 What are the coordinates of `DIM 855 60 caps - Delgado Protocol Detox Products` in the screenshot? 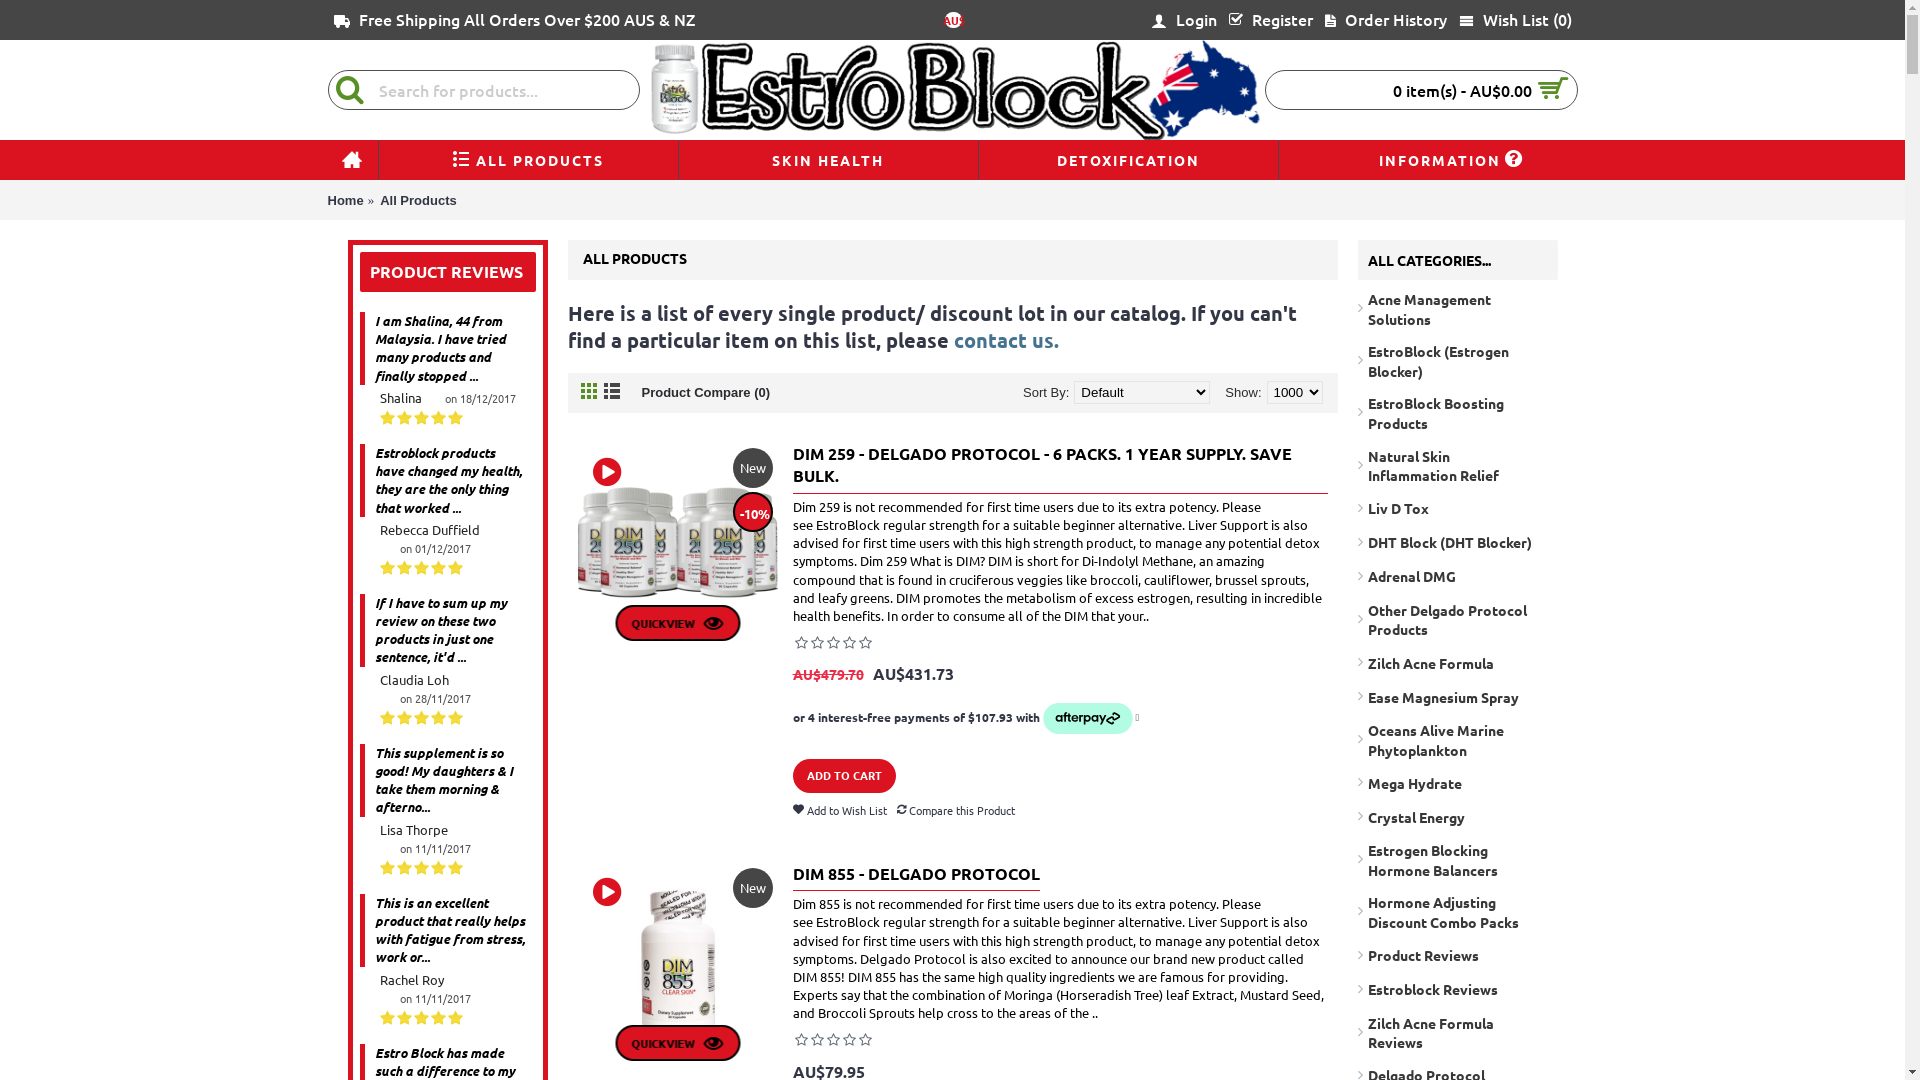 It's located at (678, 963).